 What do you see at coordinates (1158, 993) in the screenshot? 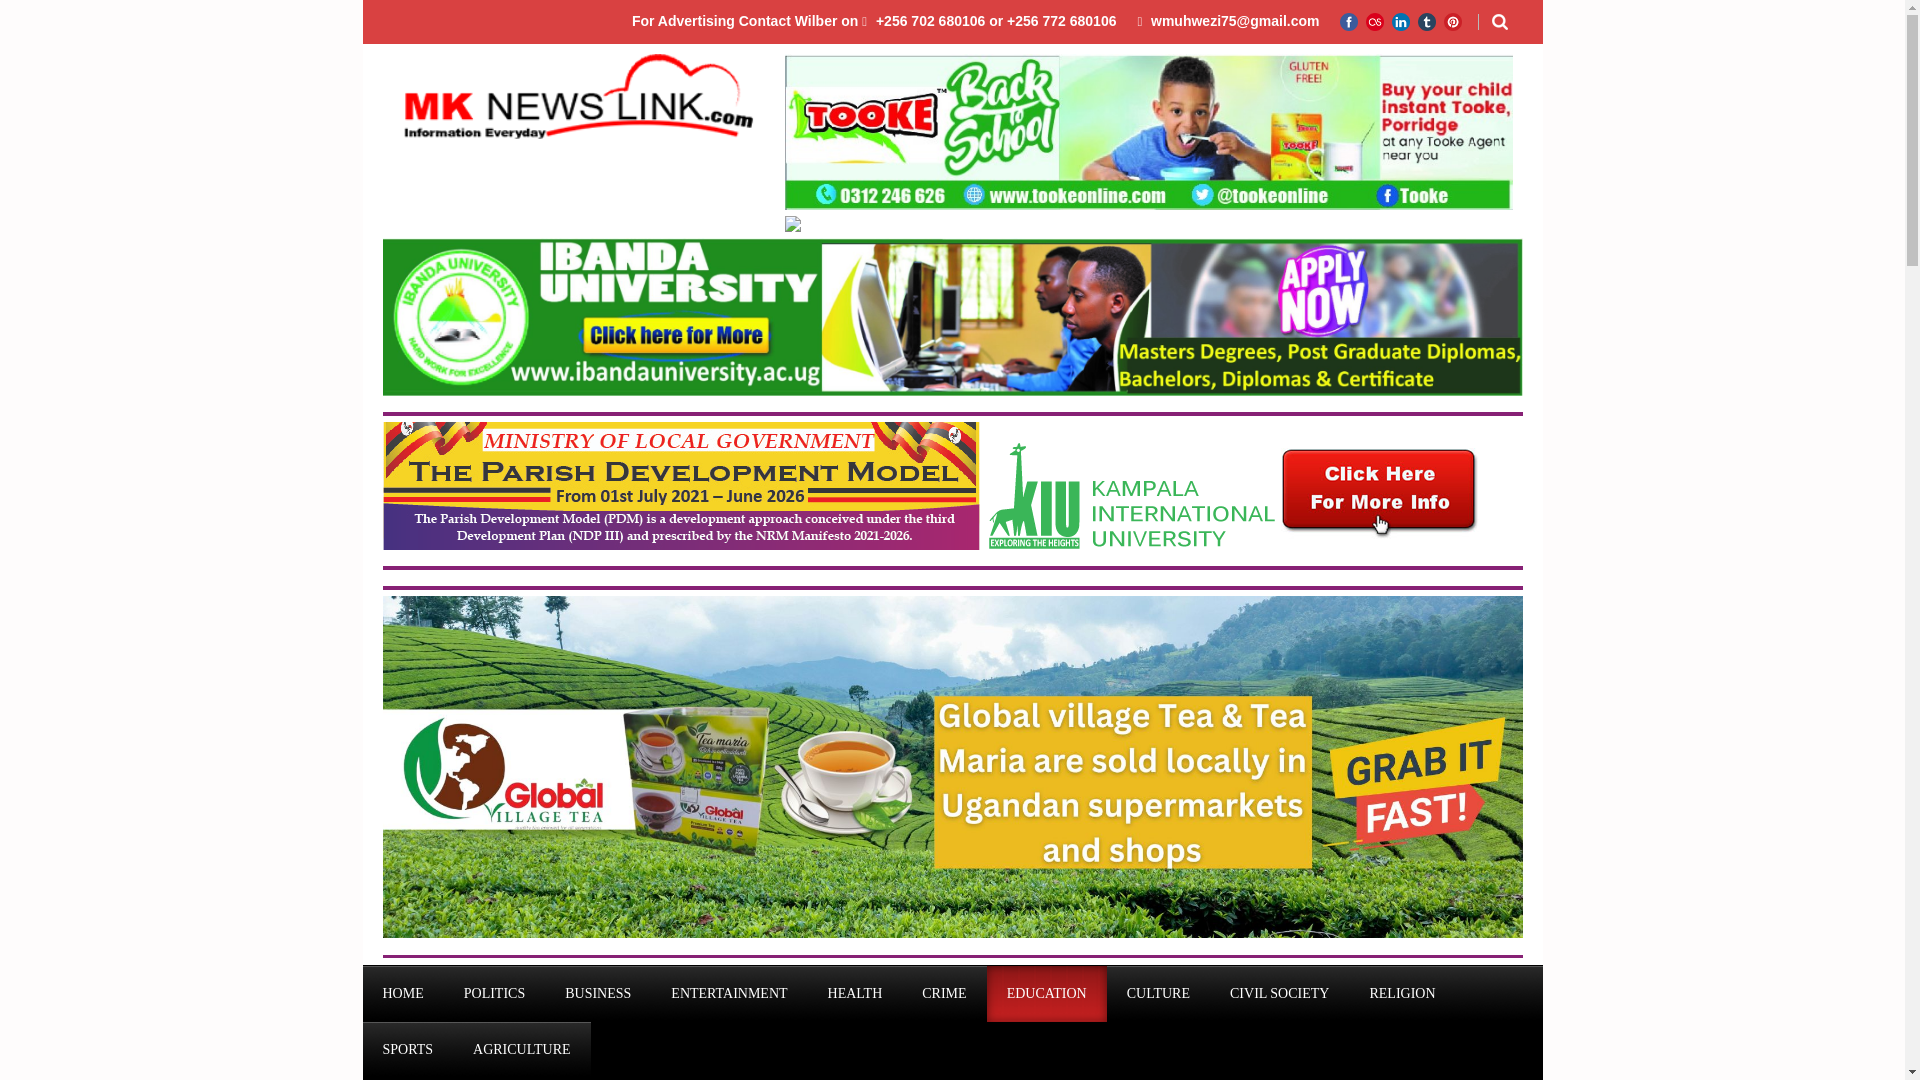
I see `CULTURE` at bounding box center [1158, 993].